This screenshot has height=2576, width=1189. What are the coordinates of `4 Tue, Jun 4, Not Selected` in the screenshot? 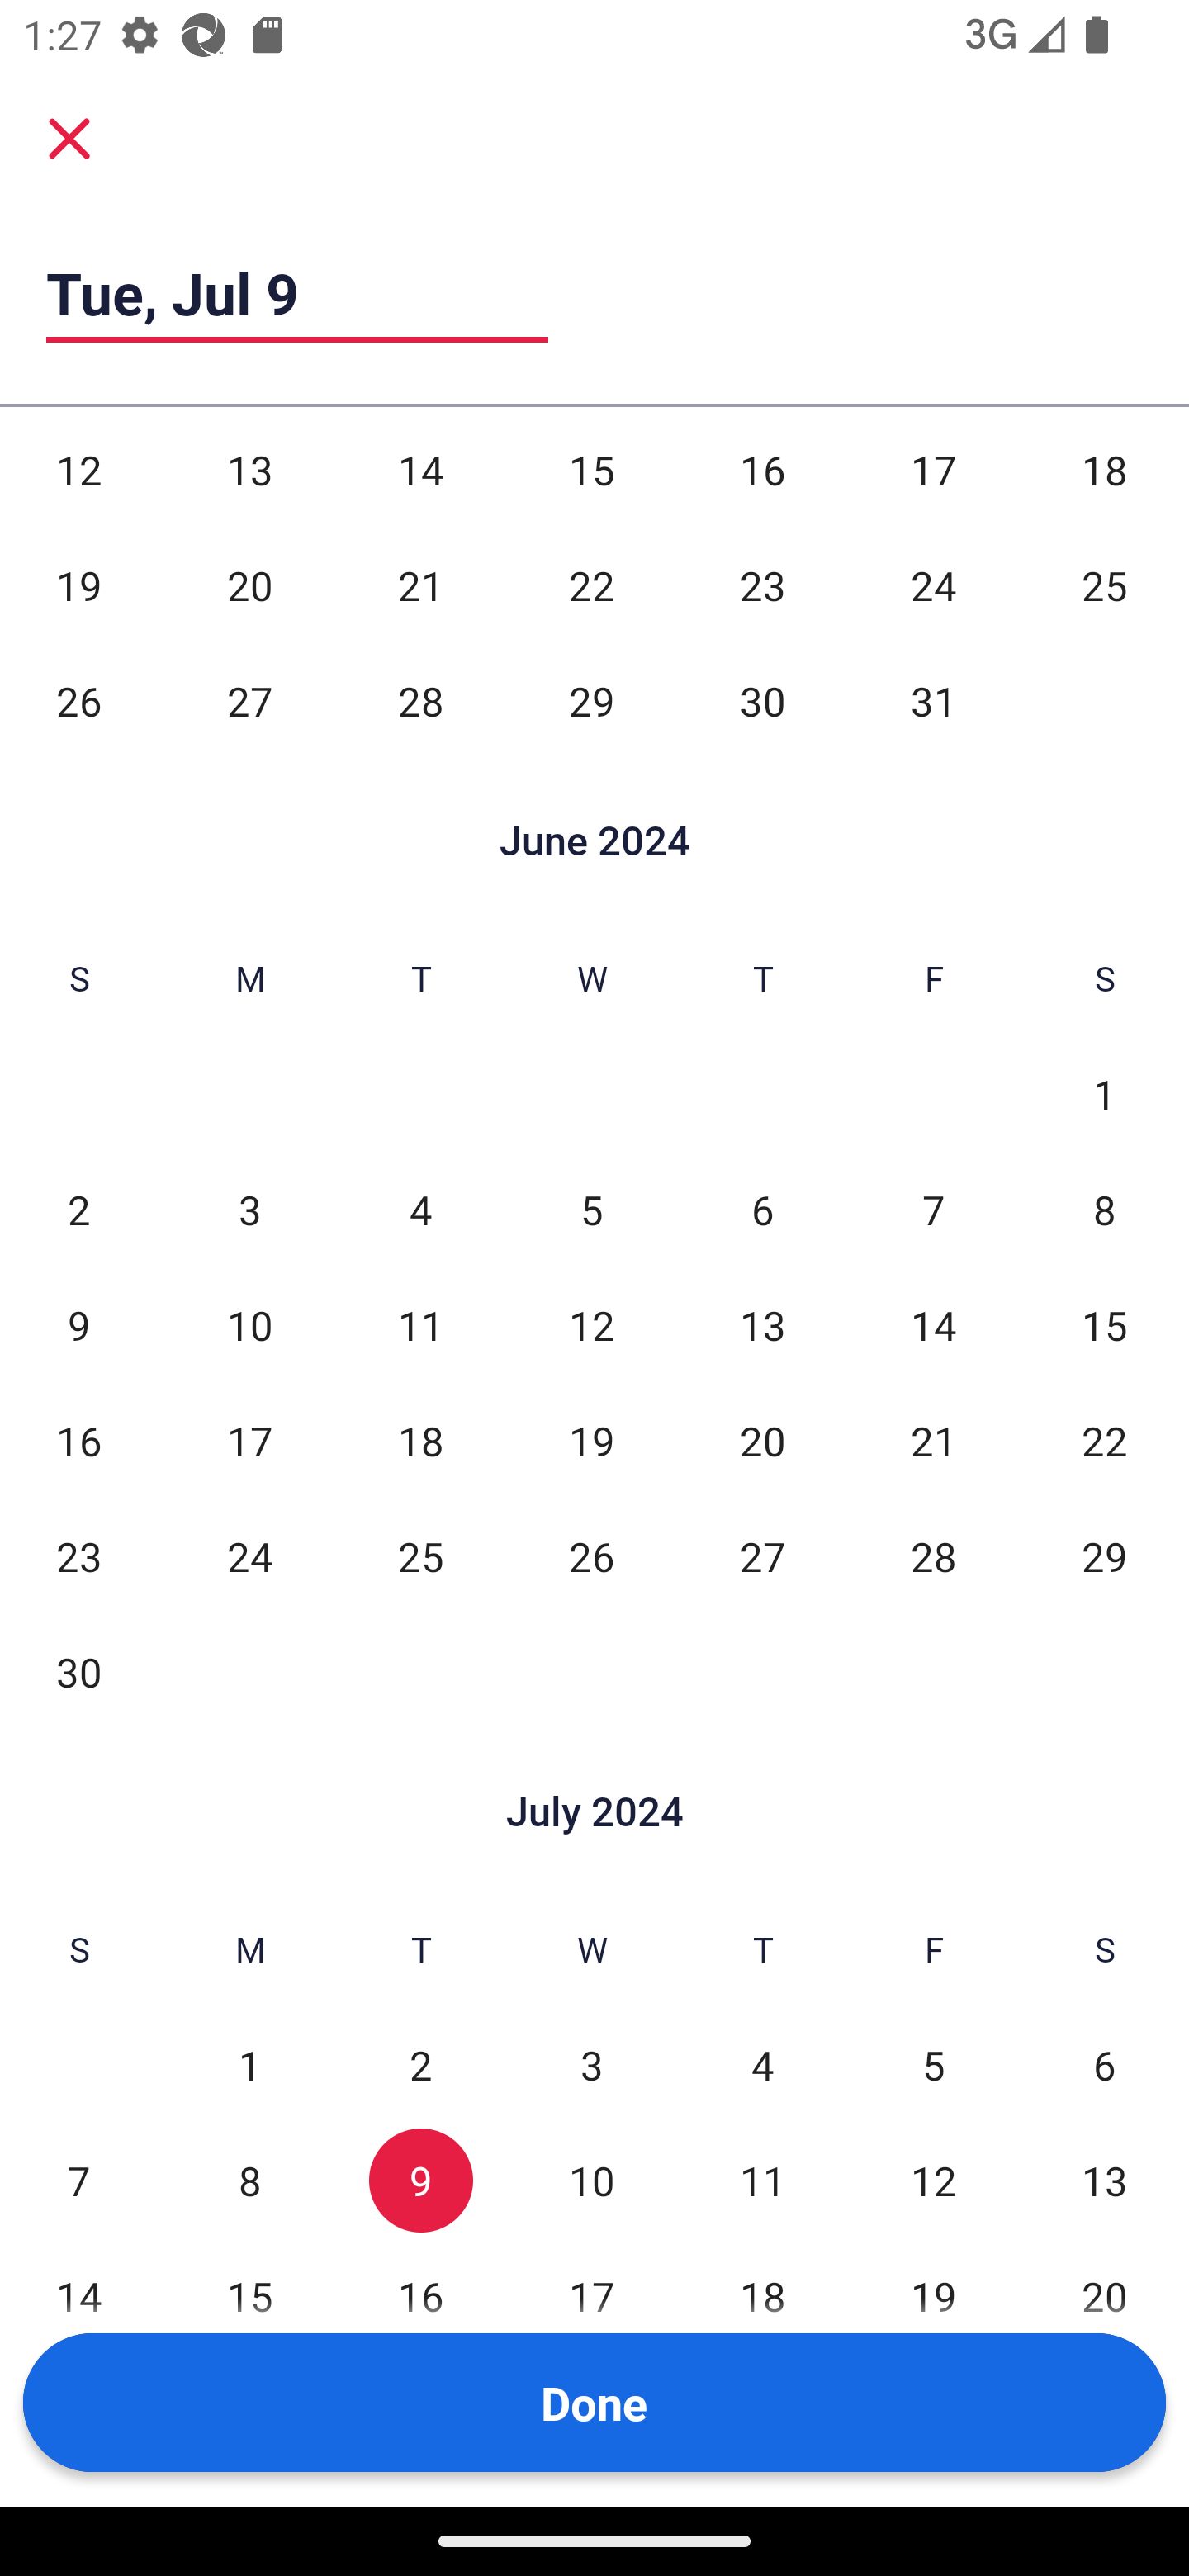 It's located at (421, 1209).